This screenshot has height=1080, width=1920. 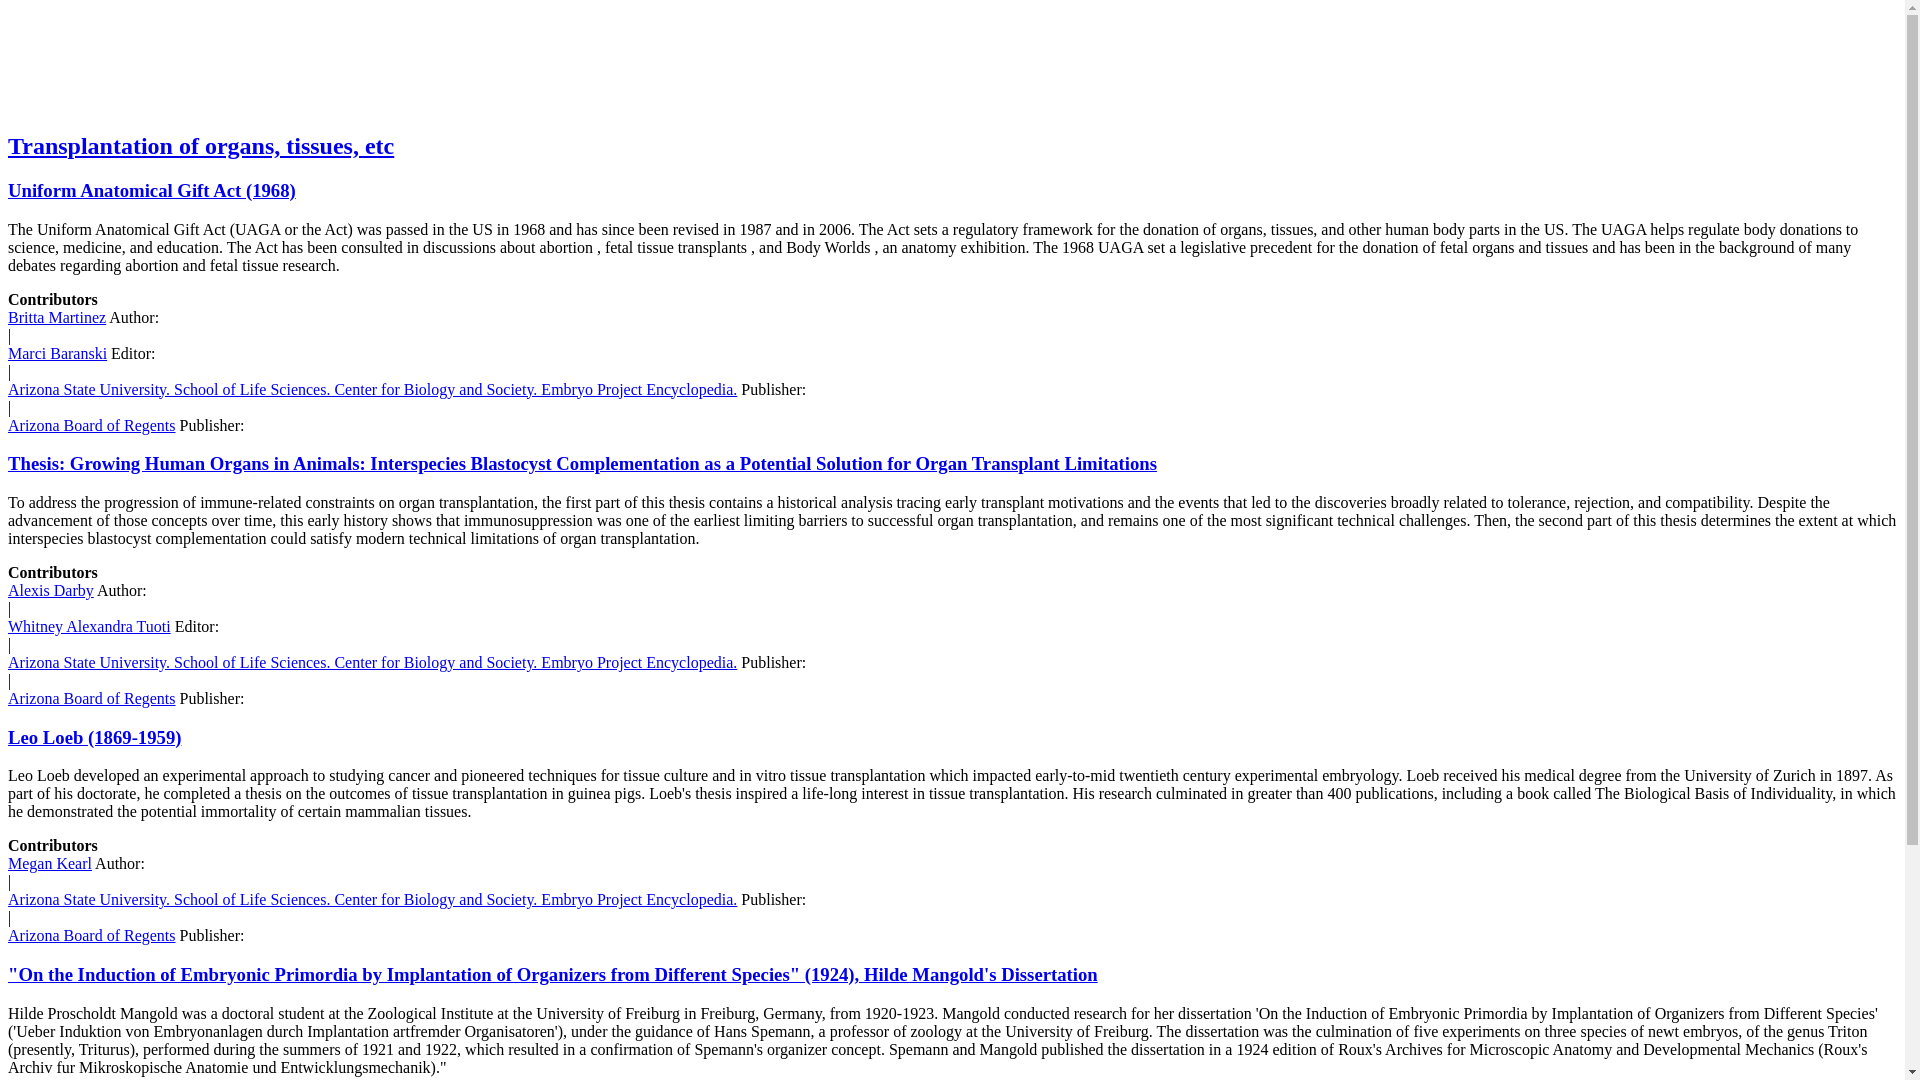 What do you see at coordinates (88, 626) in the screenshot?
I see `Whitney Alexandra Tuoti` at bounding box center [88, 626].